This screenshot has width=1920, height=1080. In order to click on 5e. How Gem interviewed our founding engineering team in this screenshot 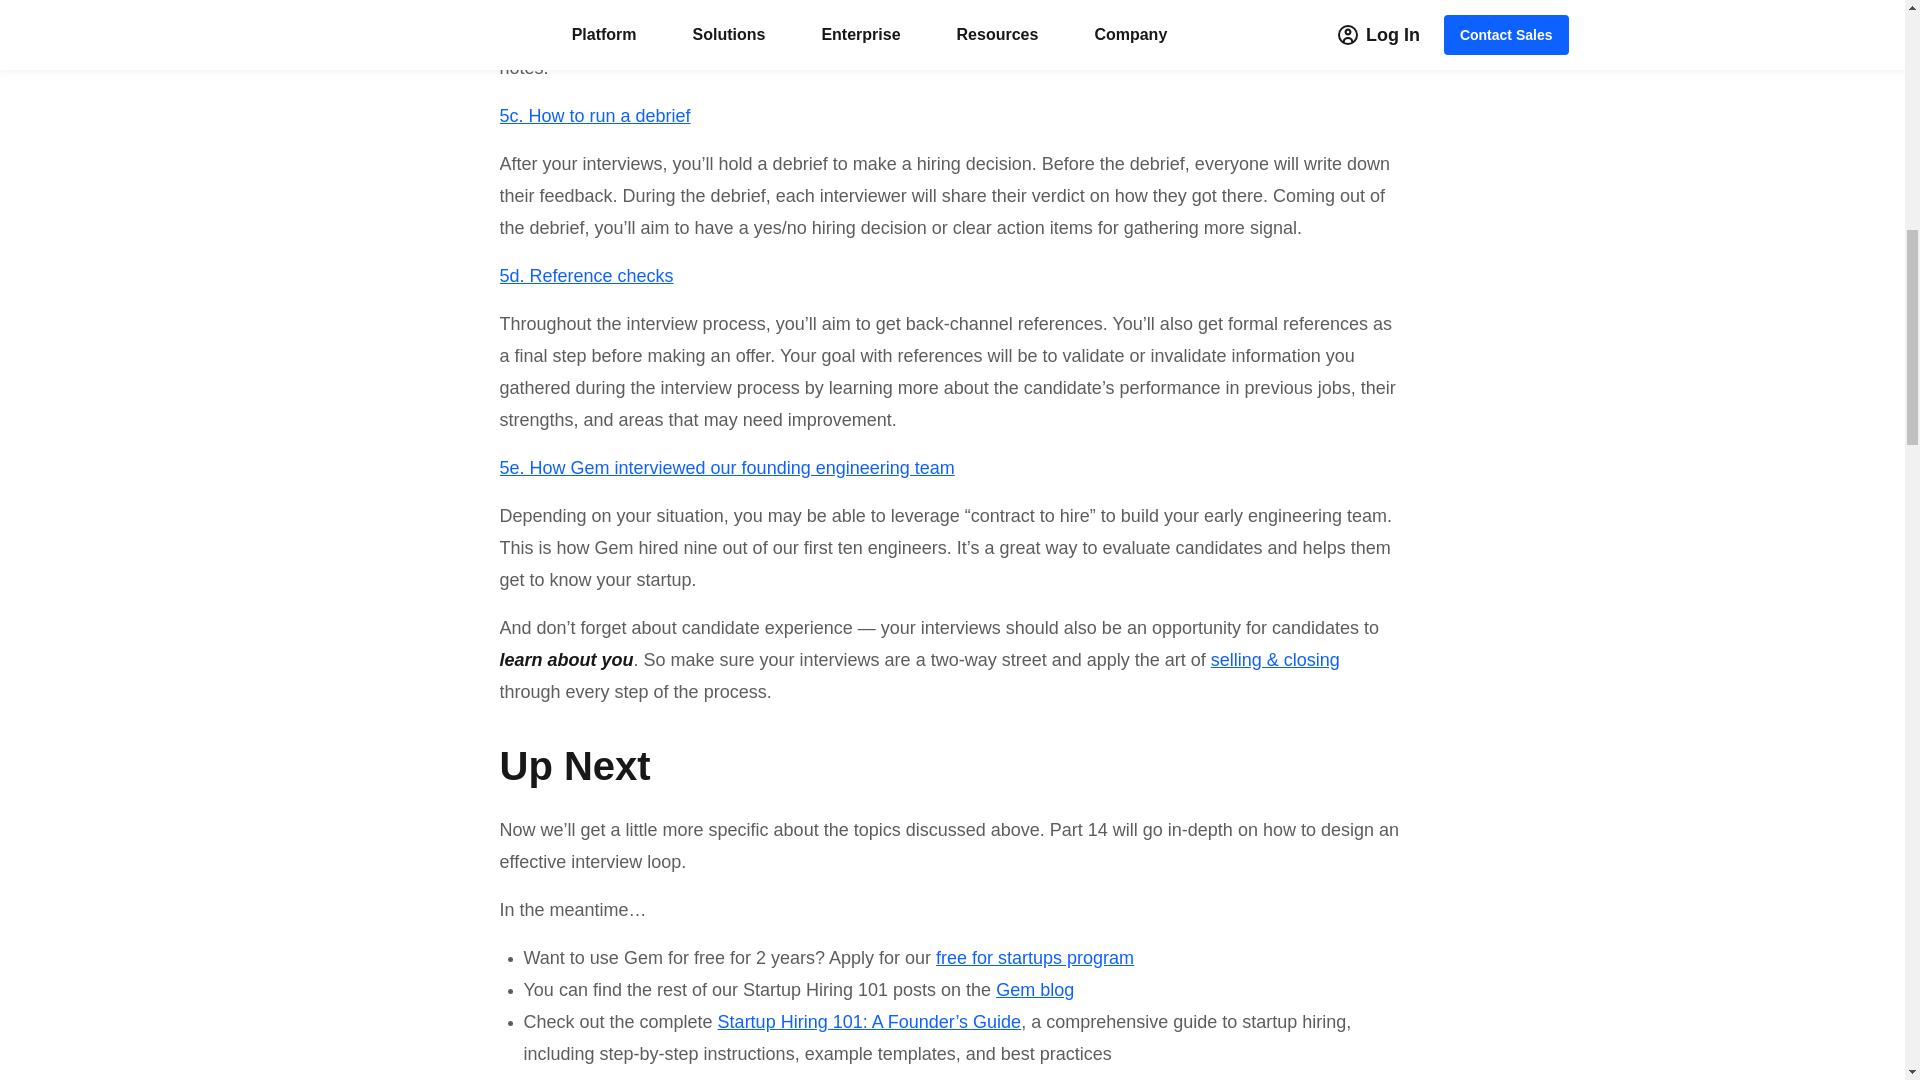, I will do `click(726, 468)`.